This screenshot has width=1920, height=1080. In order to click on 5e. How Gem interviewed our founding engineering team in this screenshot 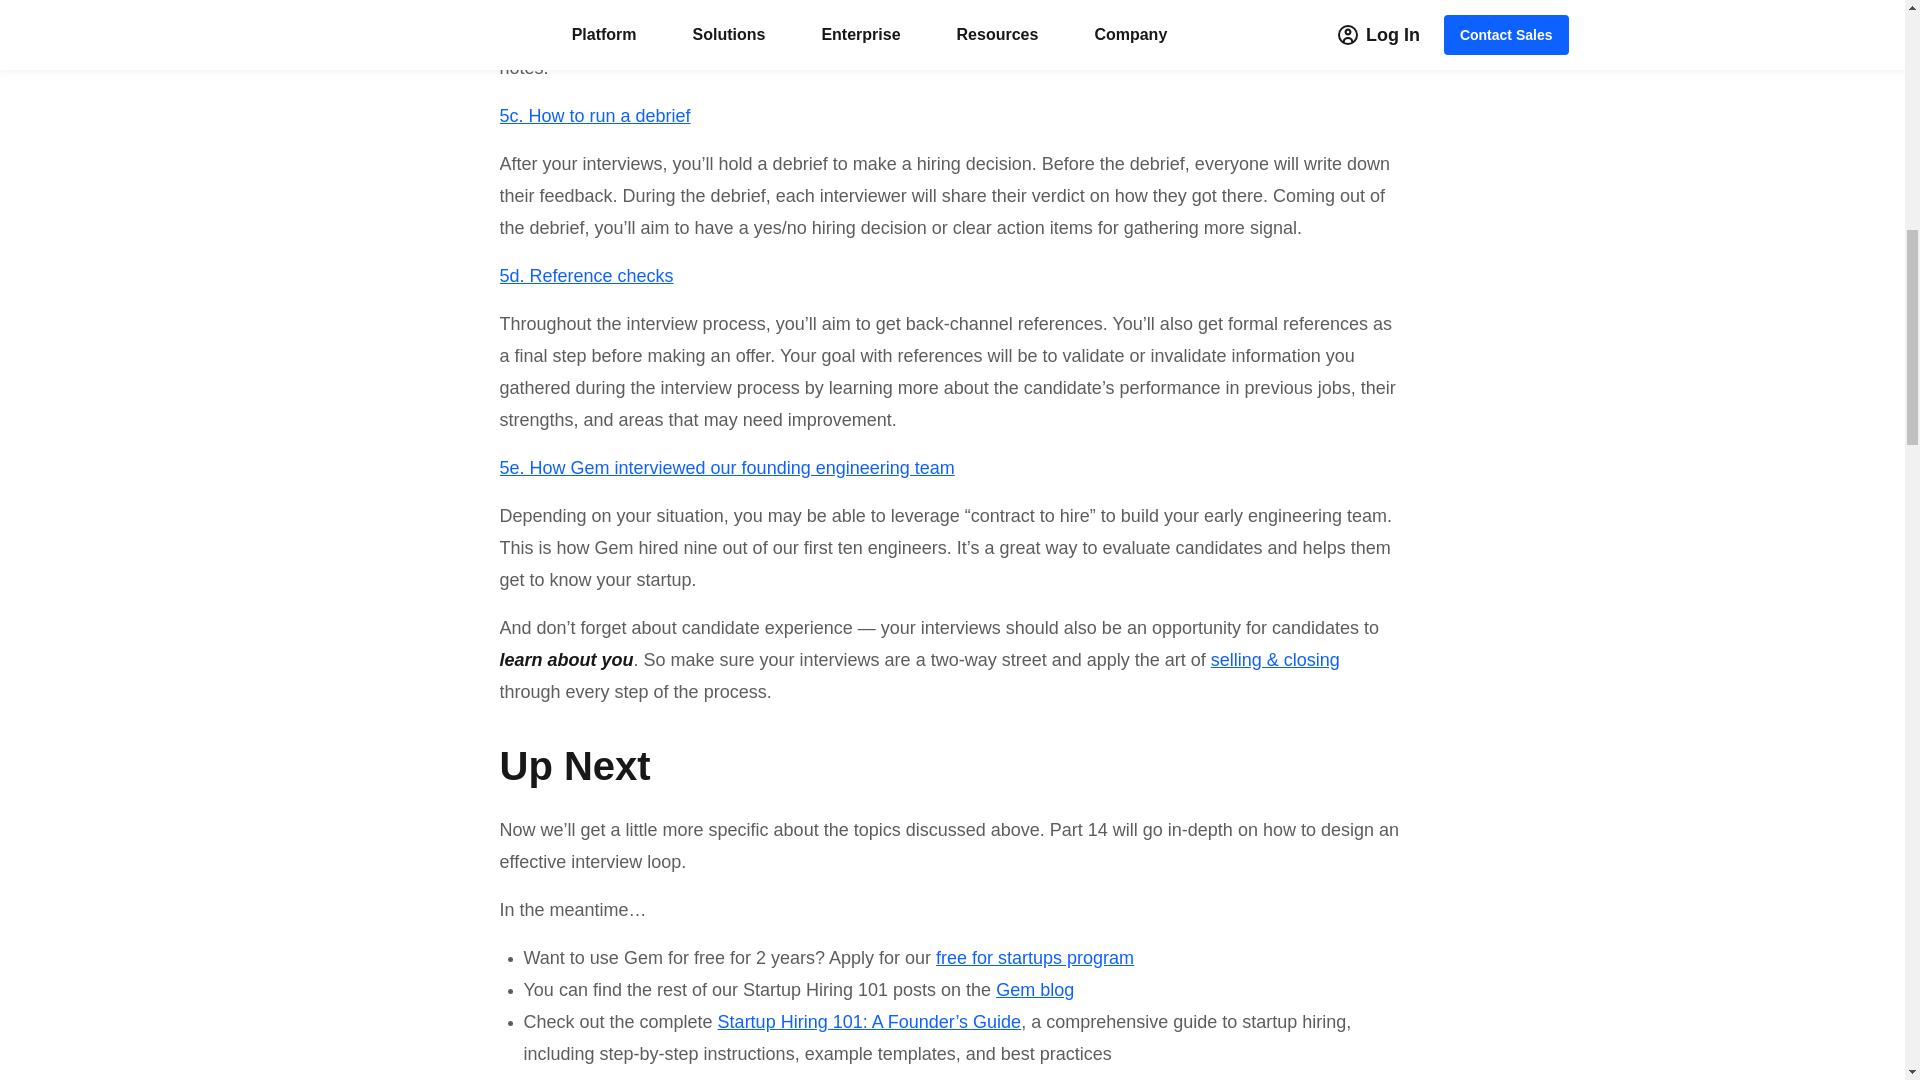, I will do `click(726, 468)`.